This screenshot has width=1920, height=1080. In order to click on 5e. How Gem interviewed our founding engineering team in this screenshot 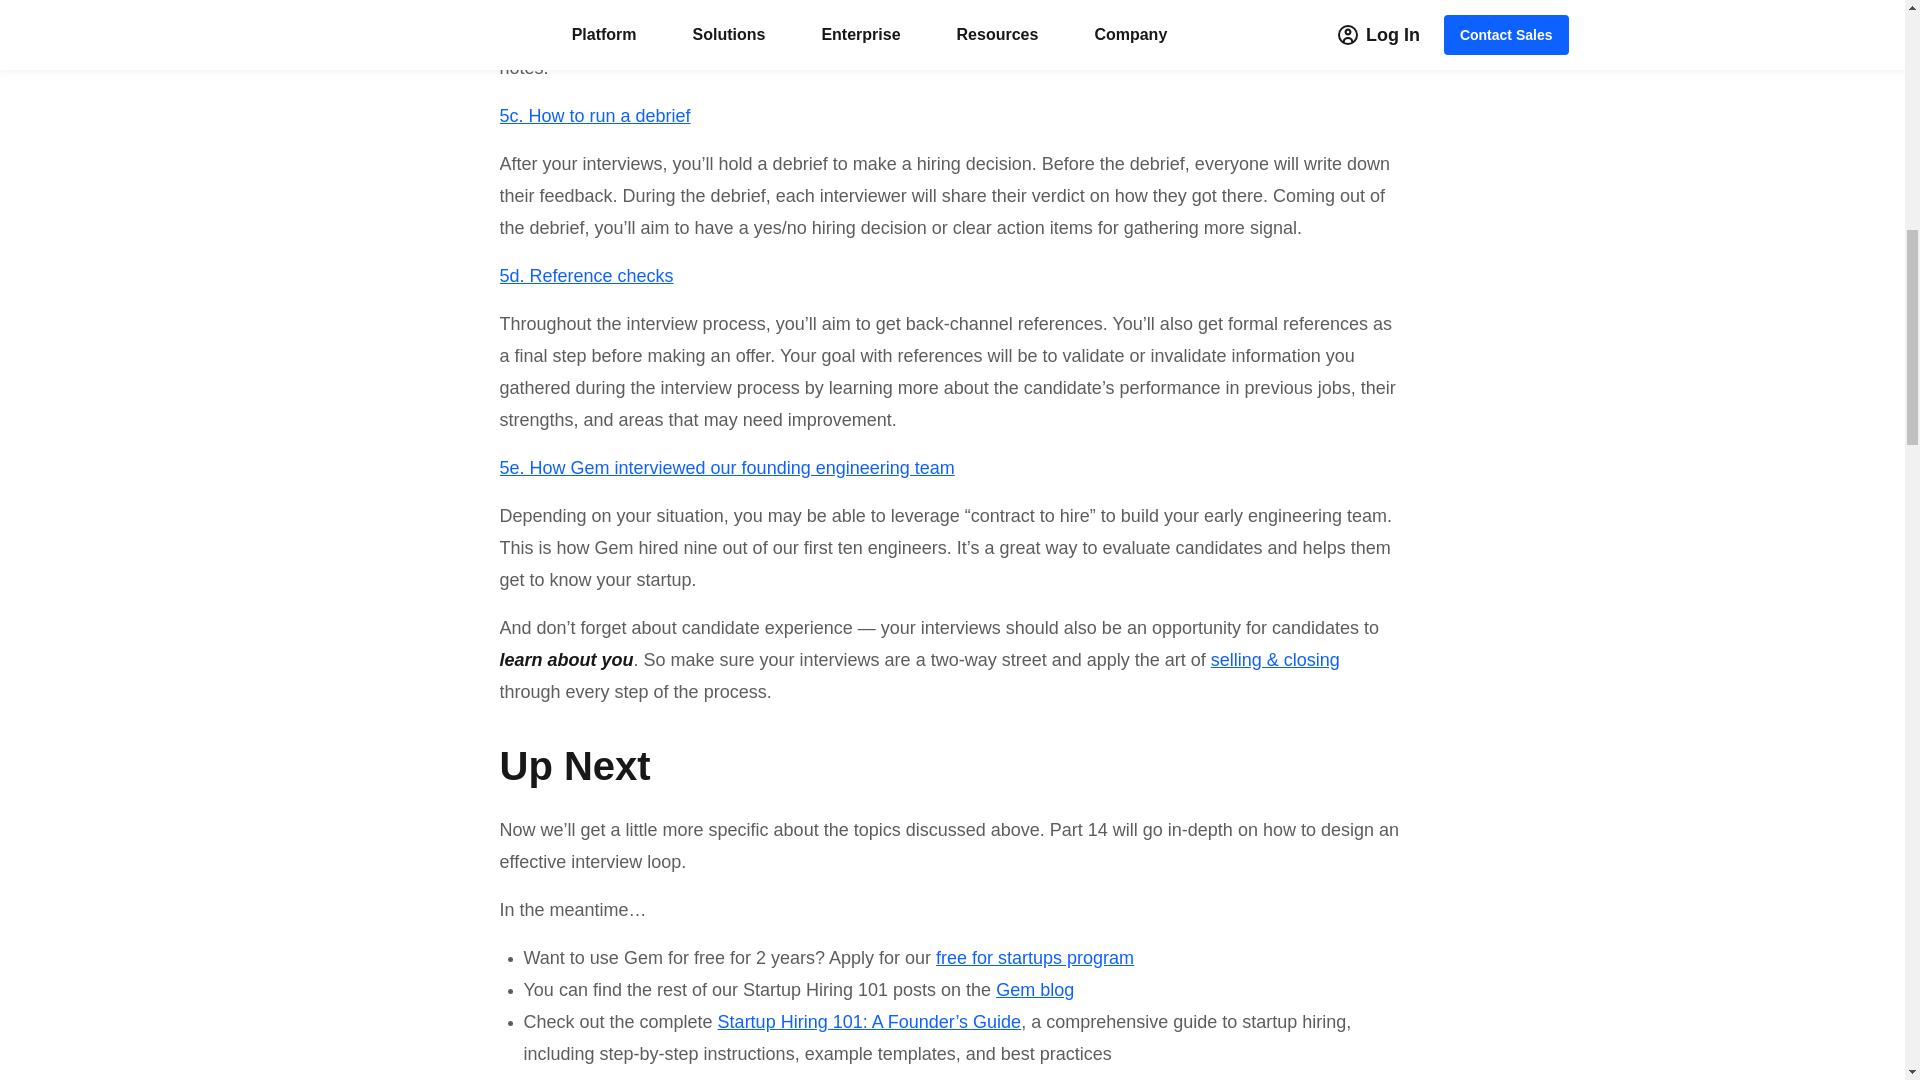, I will do `click(726, 468)`.